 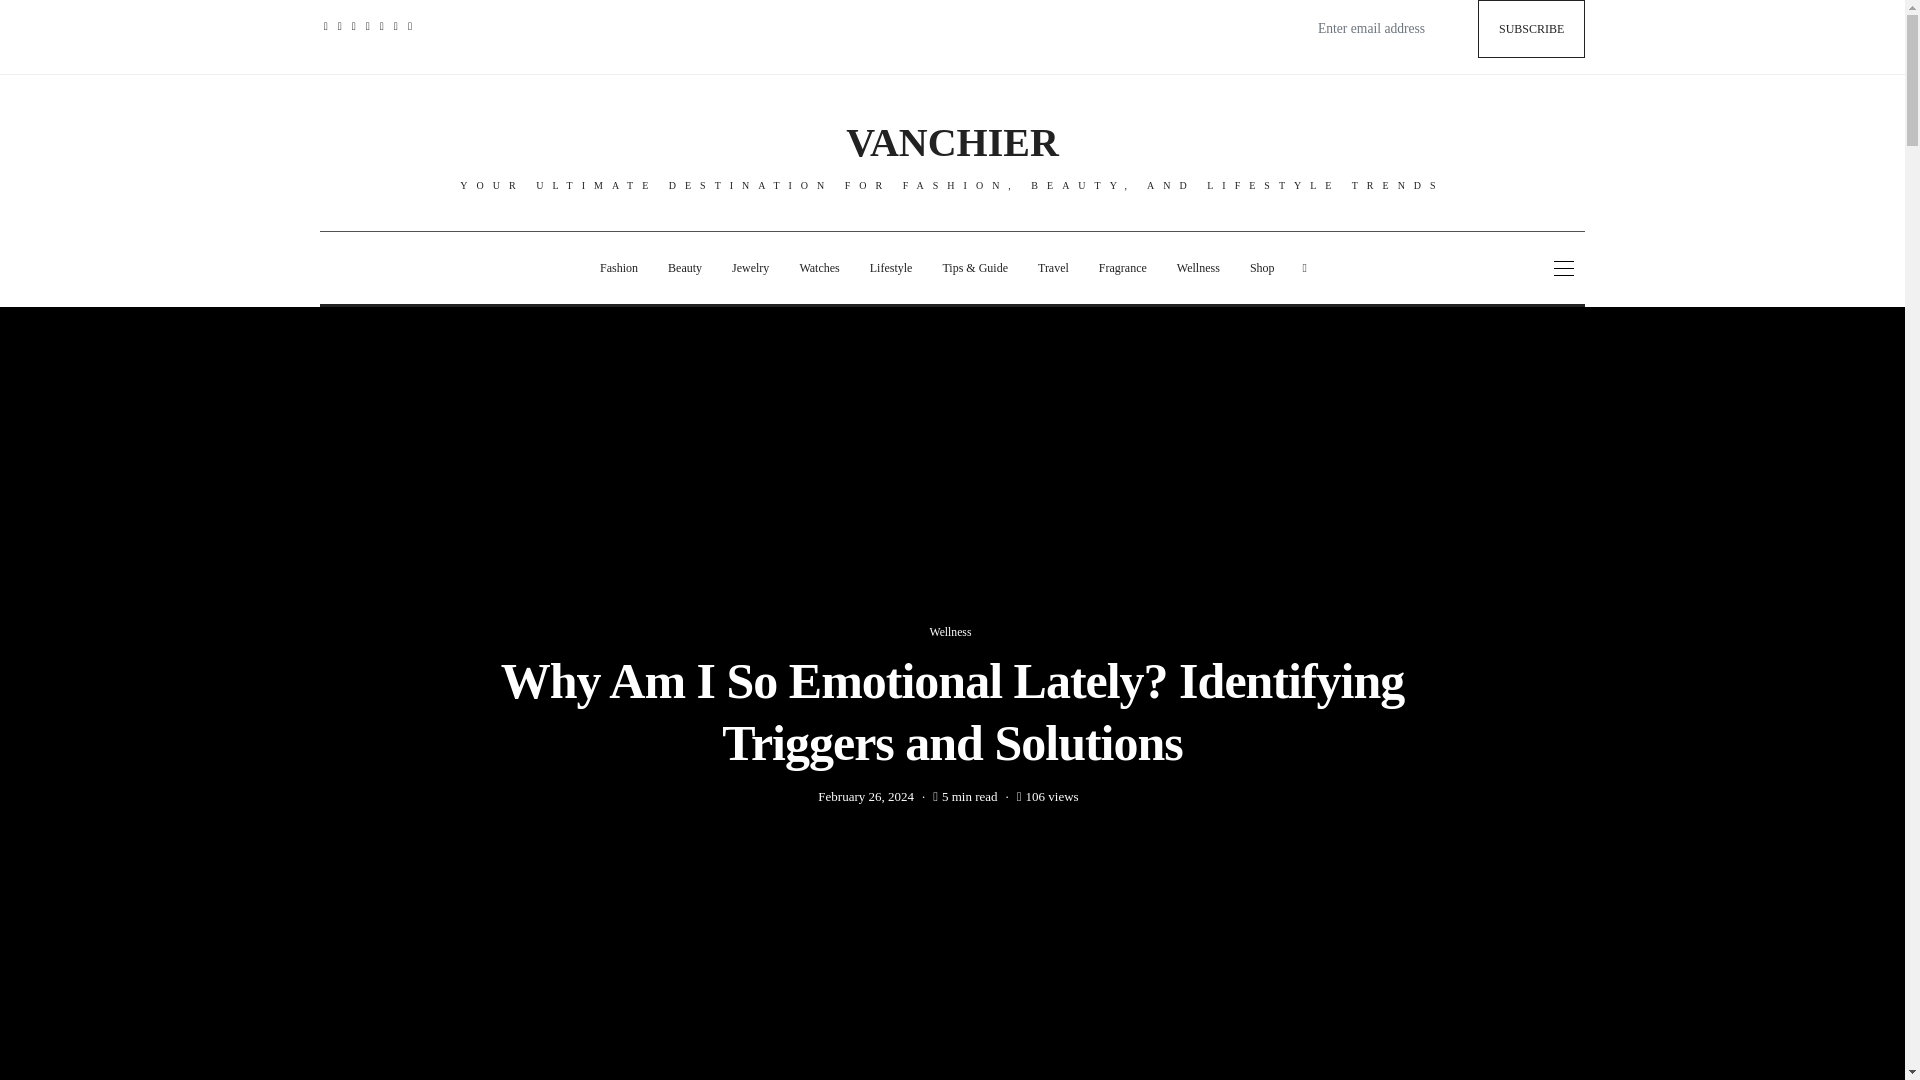 What do you see at coordinates (618, 268) in the screenshot?
I see `Fashion` at bounding box center [618, 268].